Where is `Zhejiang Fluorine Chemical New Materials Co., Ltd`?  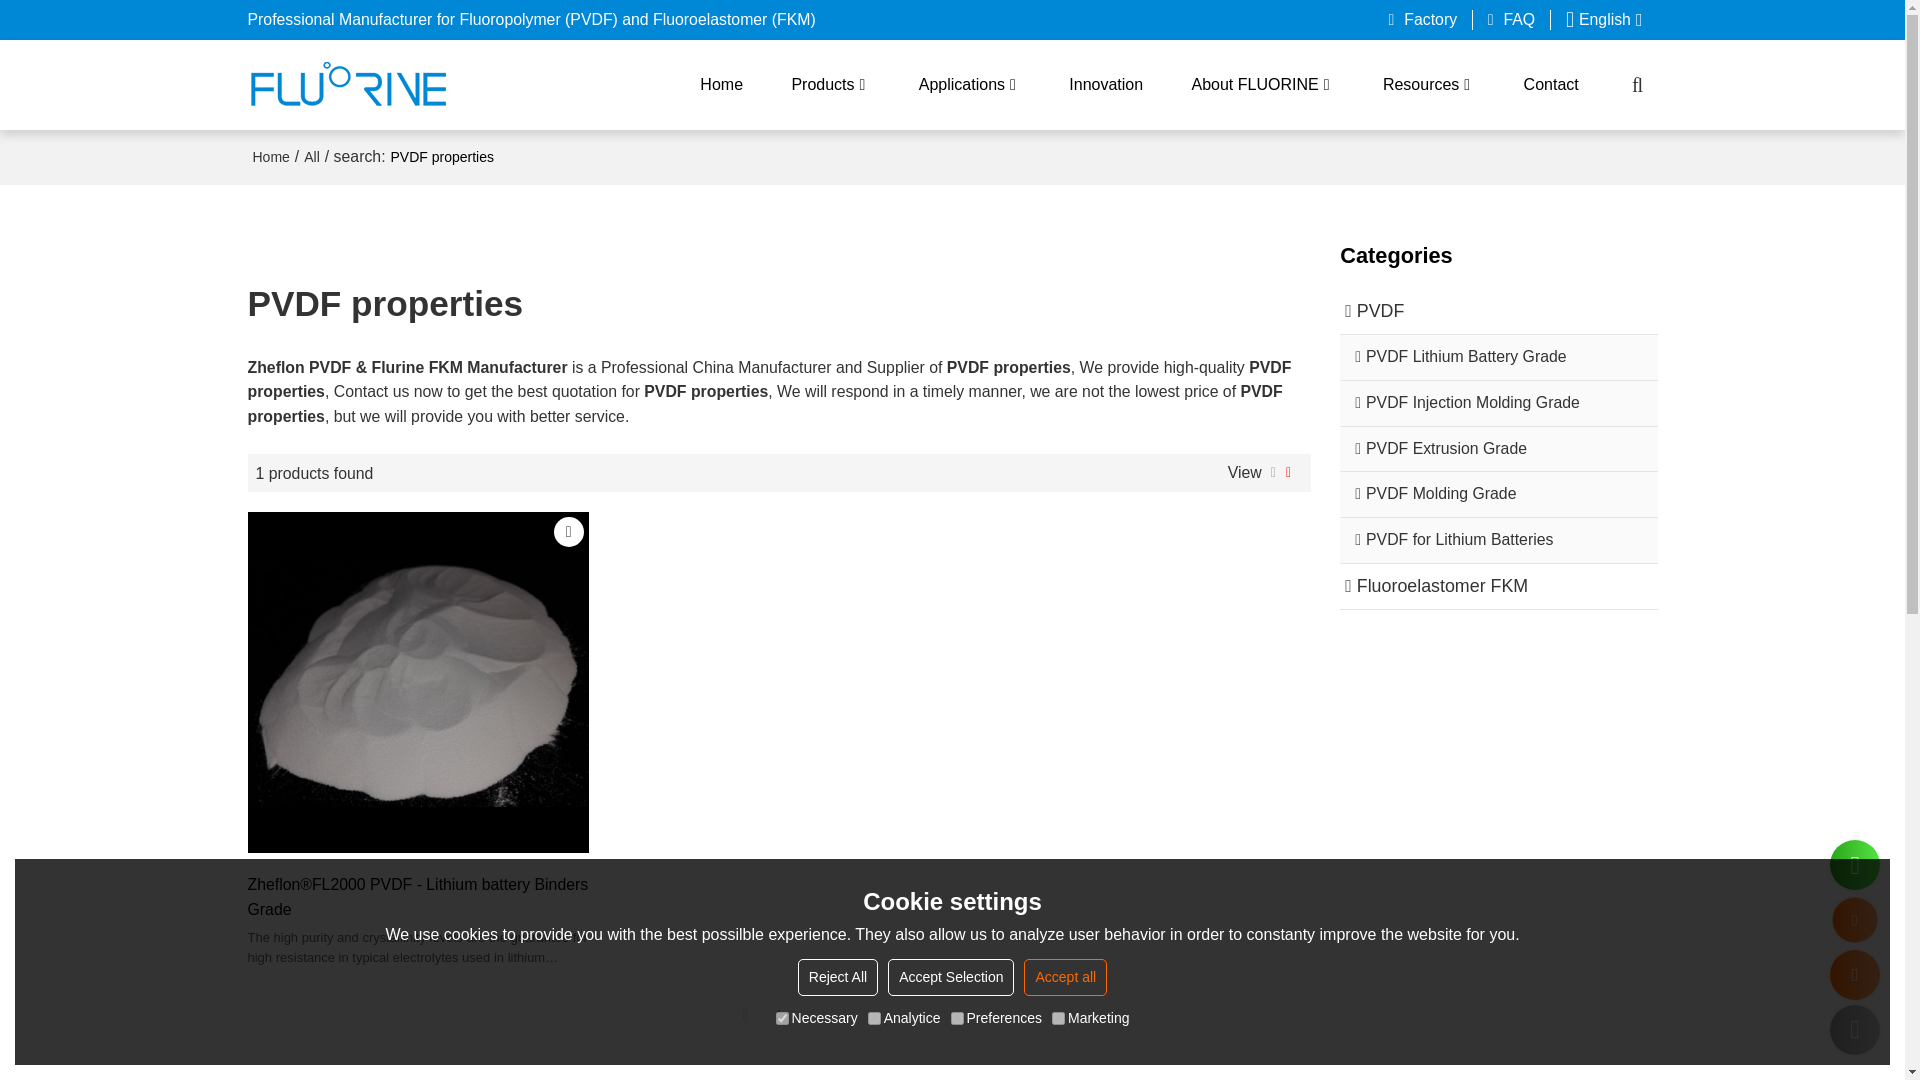
Zhejiang Fluorine Chemical New Materials Co., Ltd is located at coordinates (347, 85).